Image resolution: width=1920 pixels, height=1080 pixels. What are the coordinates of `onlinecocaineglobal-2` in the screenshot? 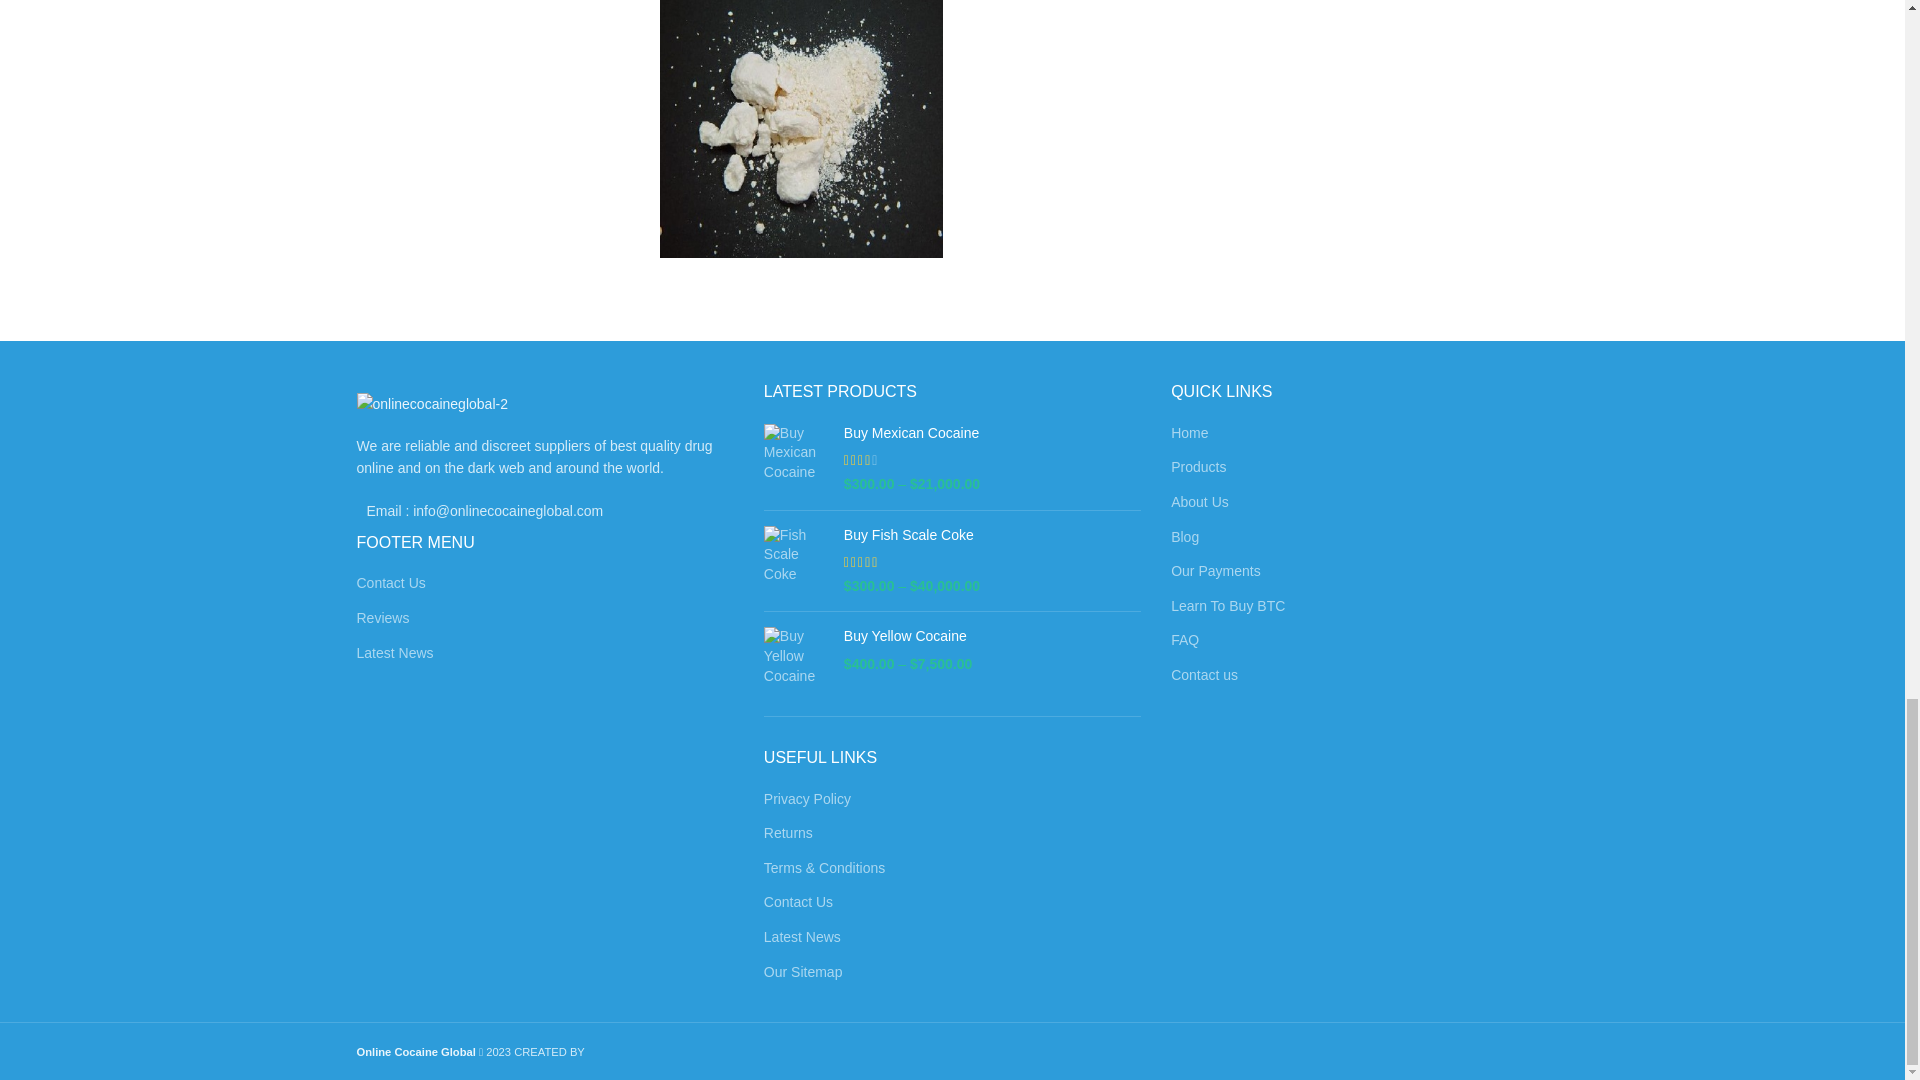 It's located at (430, 404).